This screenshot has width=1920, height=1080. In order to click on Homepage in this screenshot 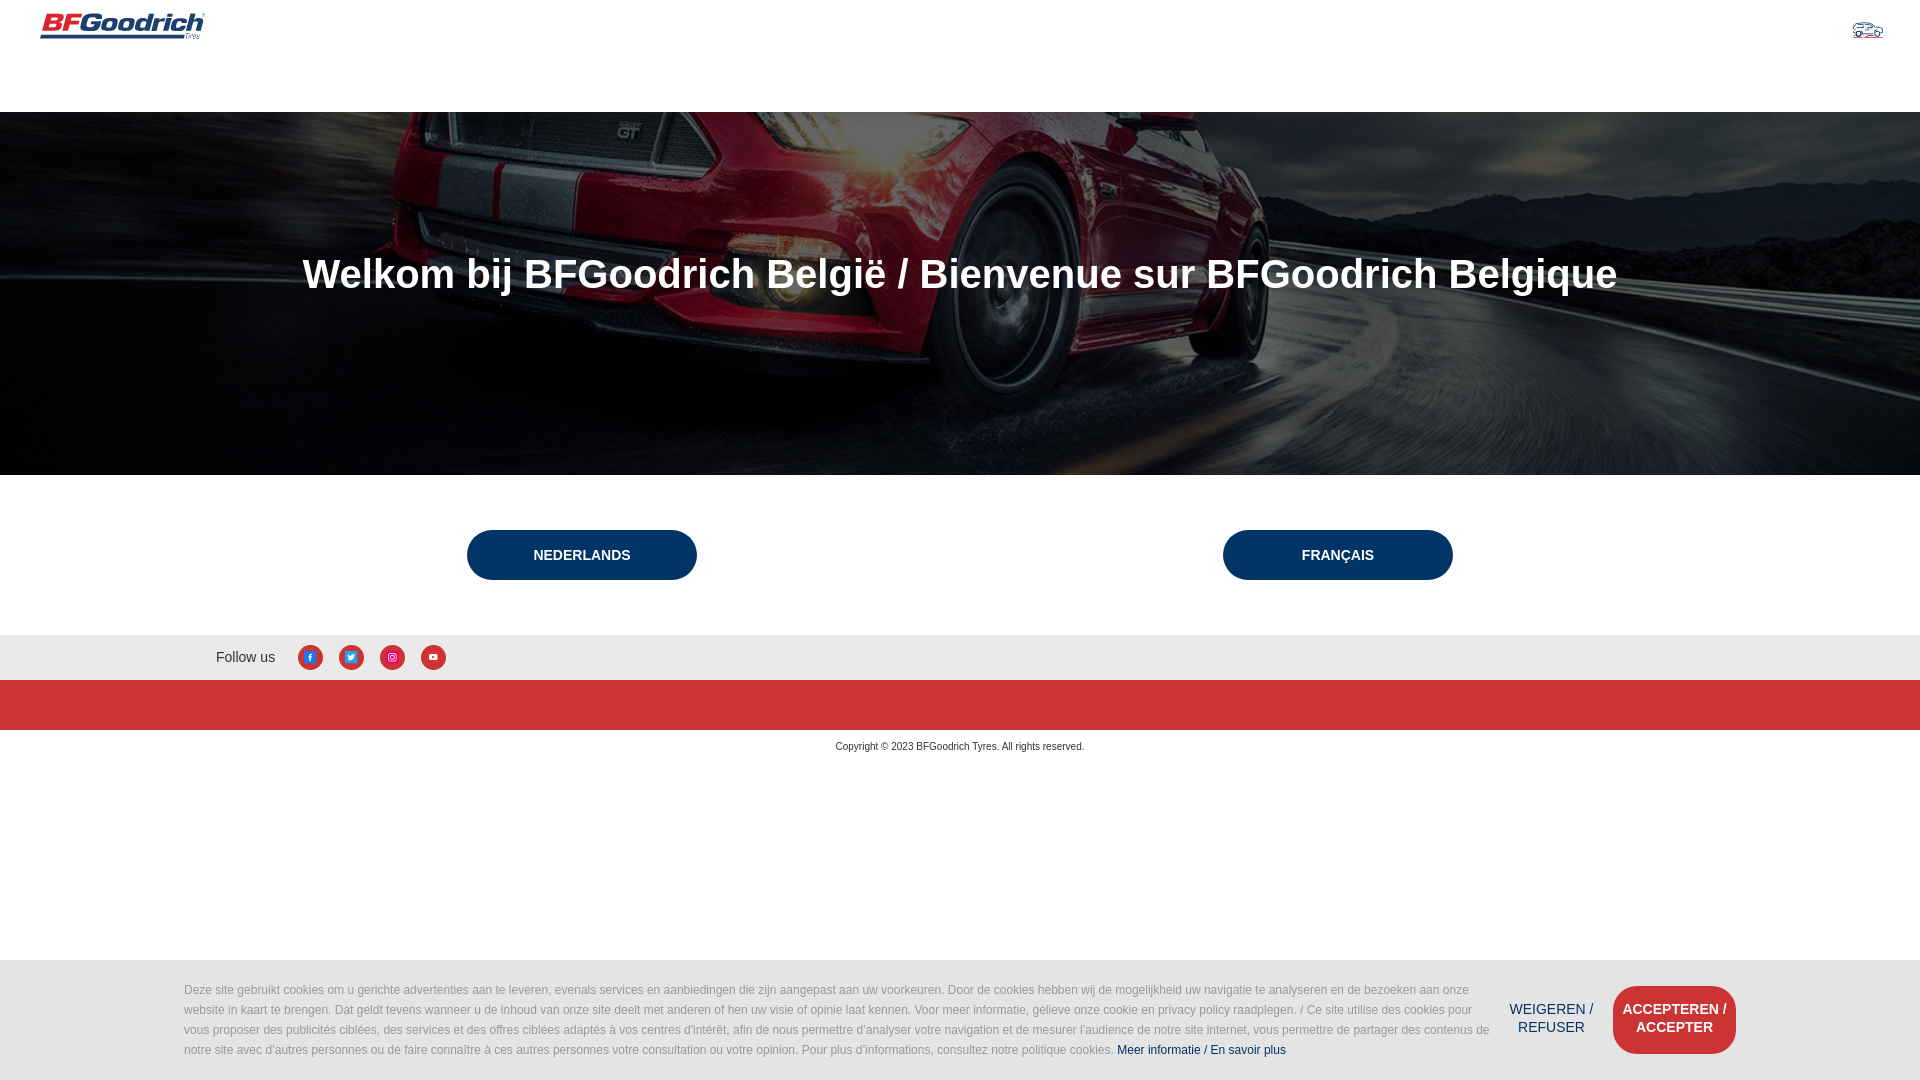, I will do `click(122, 28)`.